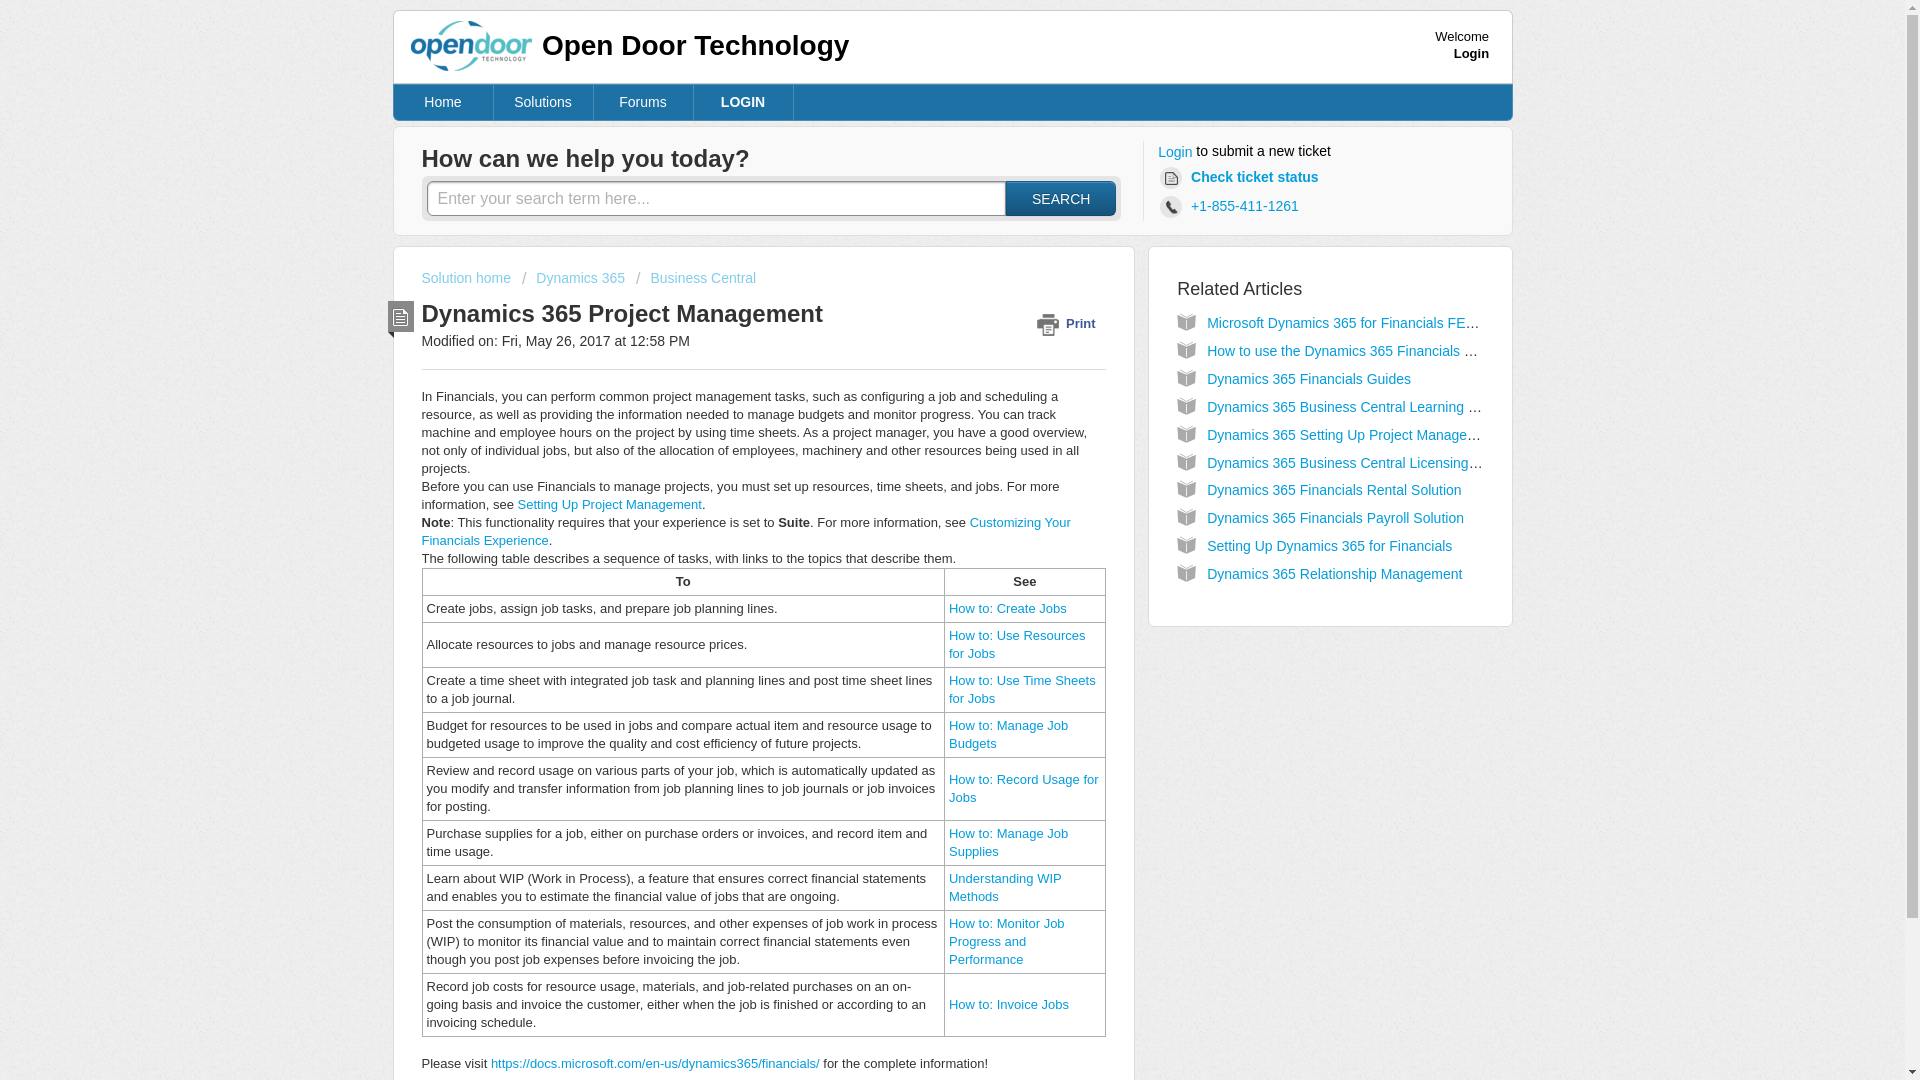 The image size is (1920, 1080). What do you see at coordinates (1335, 517) in the screenshot?
I see `Dynamics 365 Financials Payroll Solution` at bounding box center [1335, 517].